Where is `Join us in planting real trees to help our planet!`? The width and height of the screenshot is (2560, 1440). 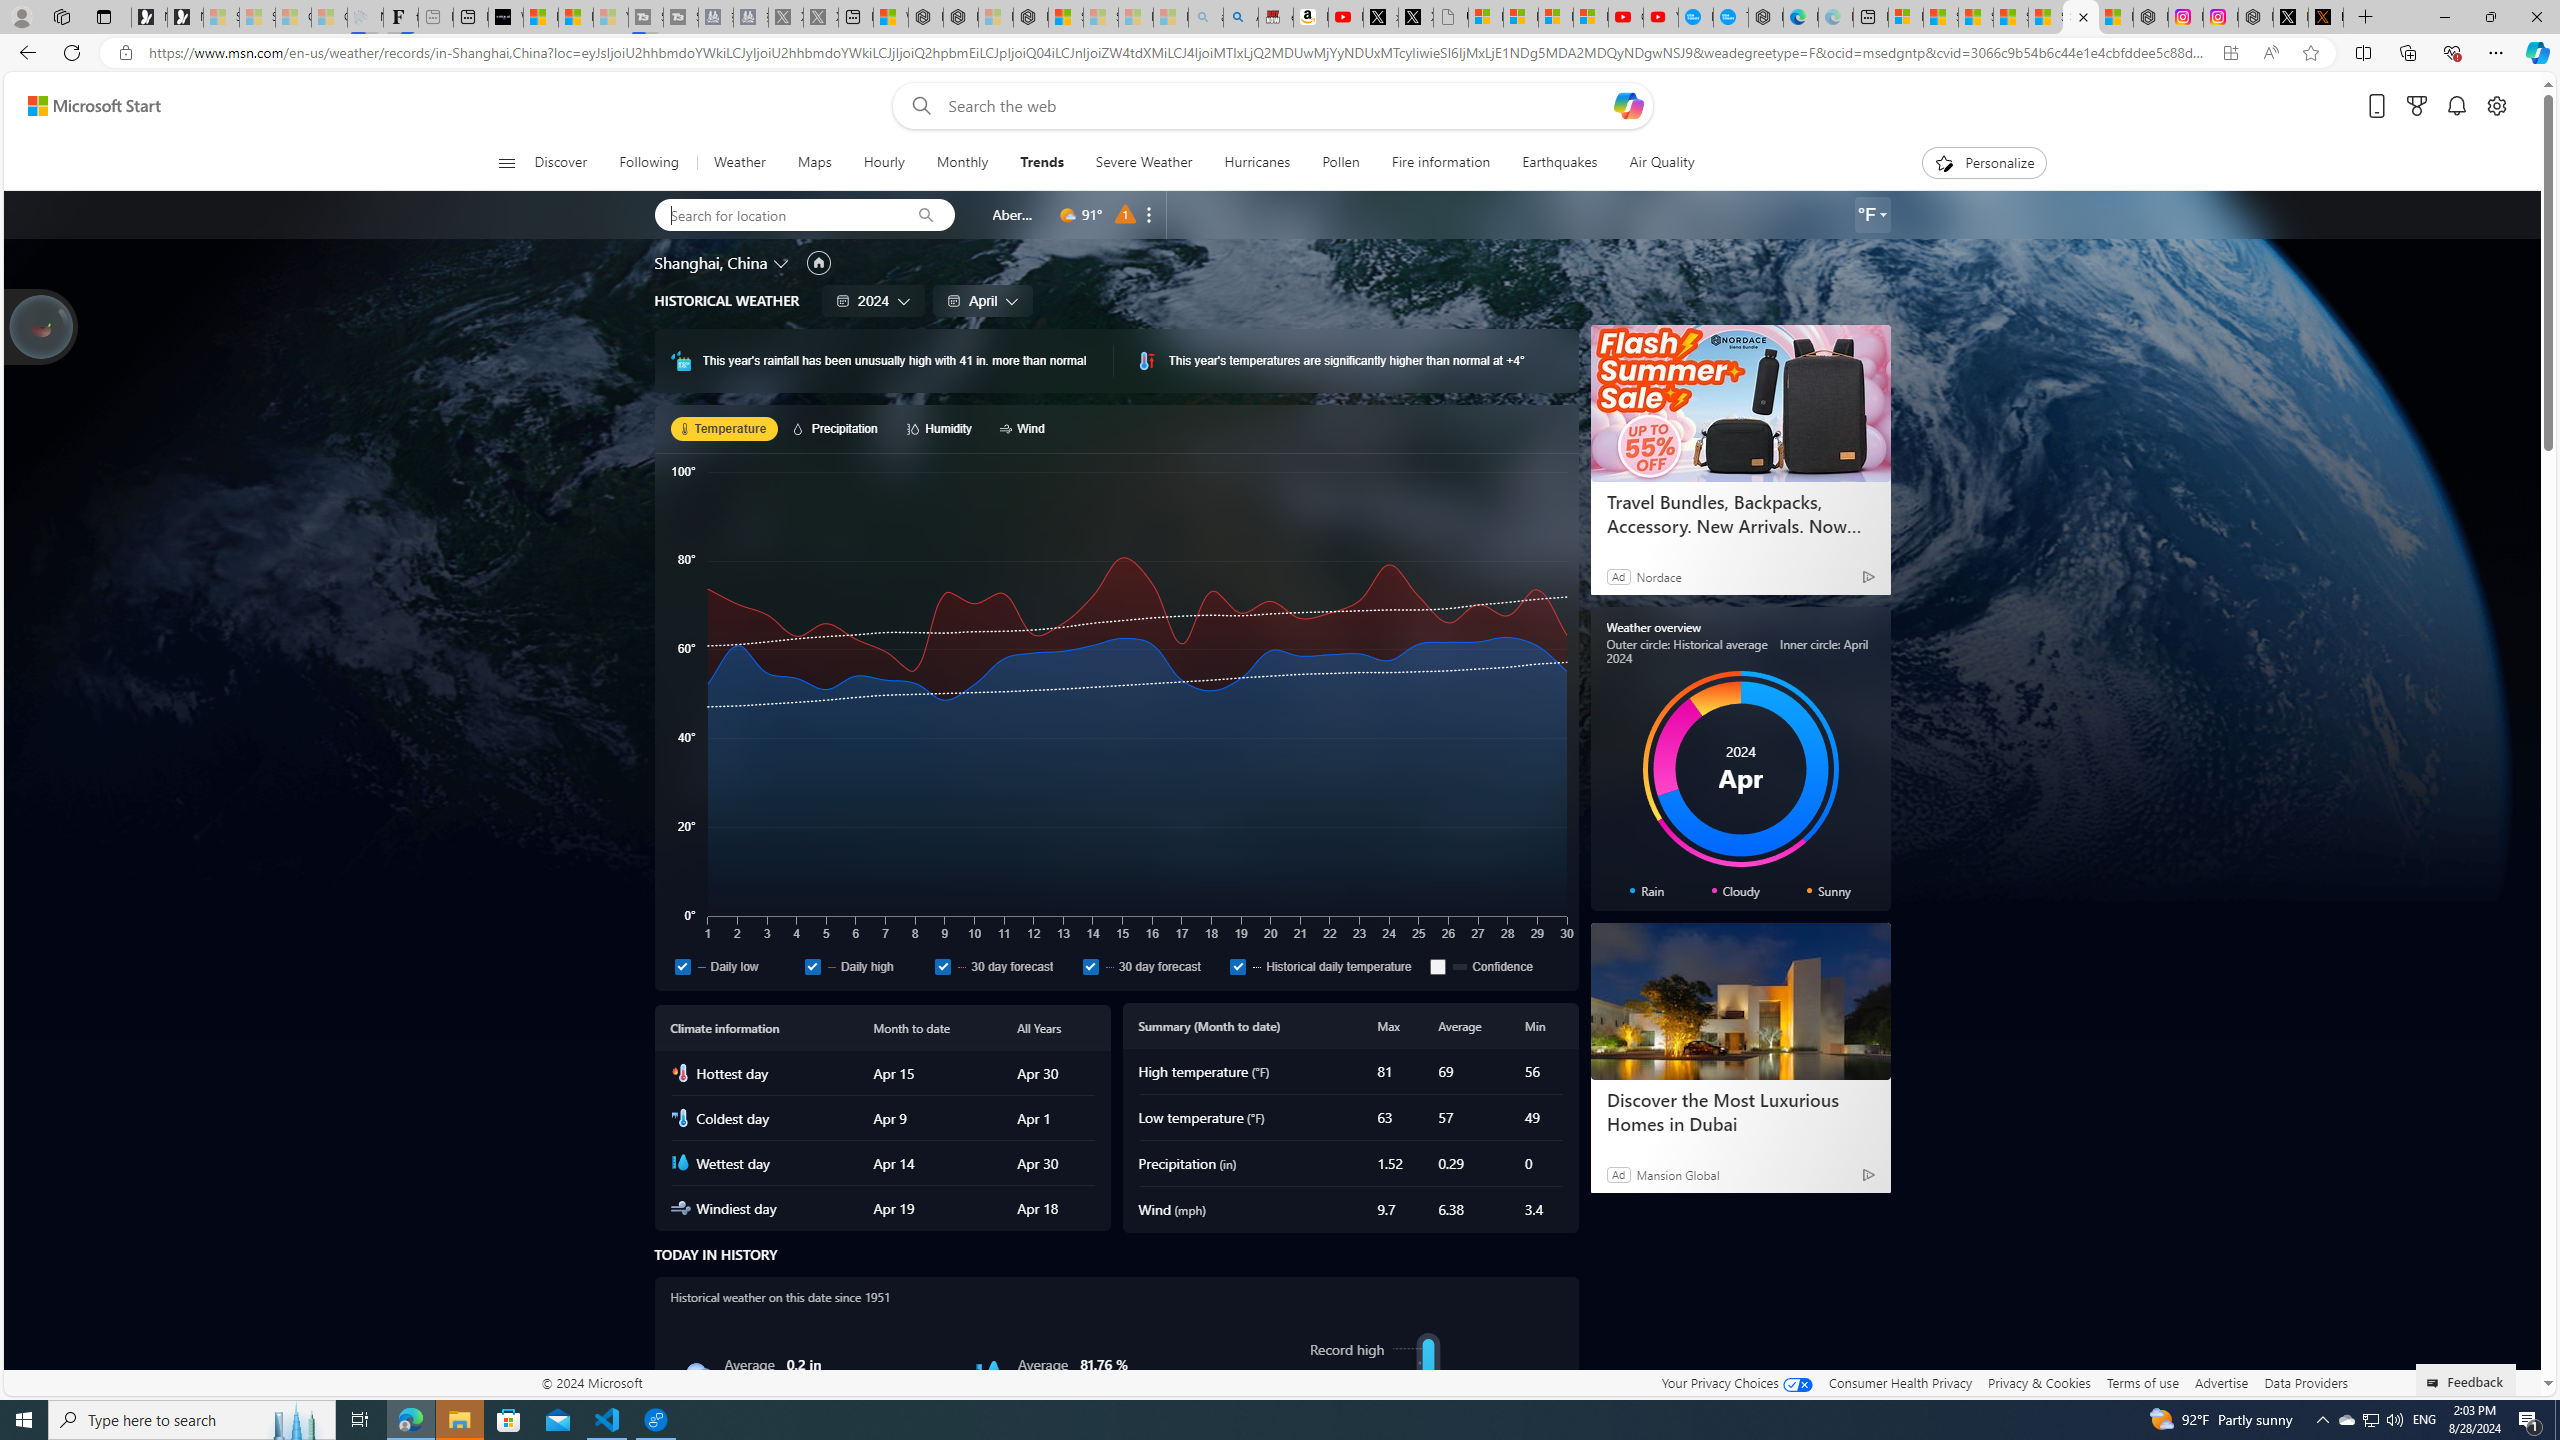 Join us in planting real trees to help our planet! is located at coordinates (42, 326).